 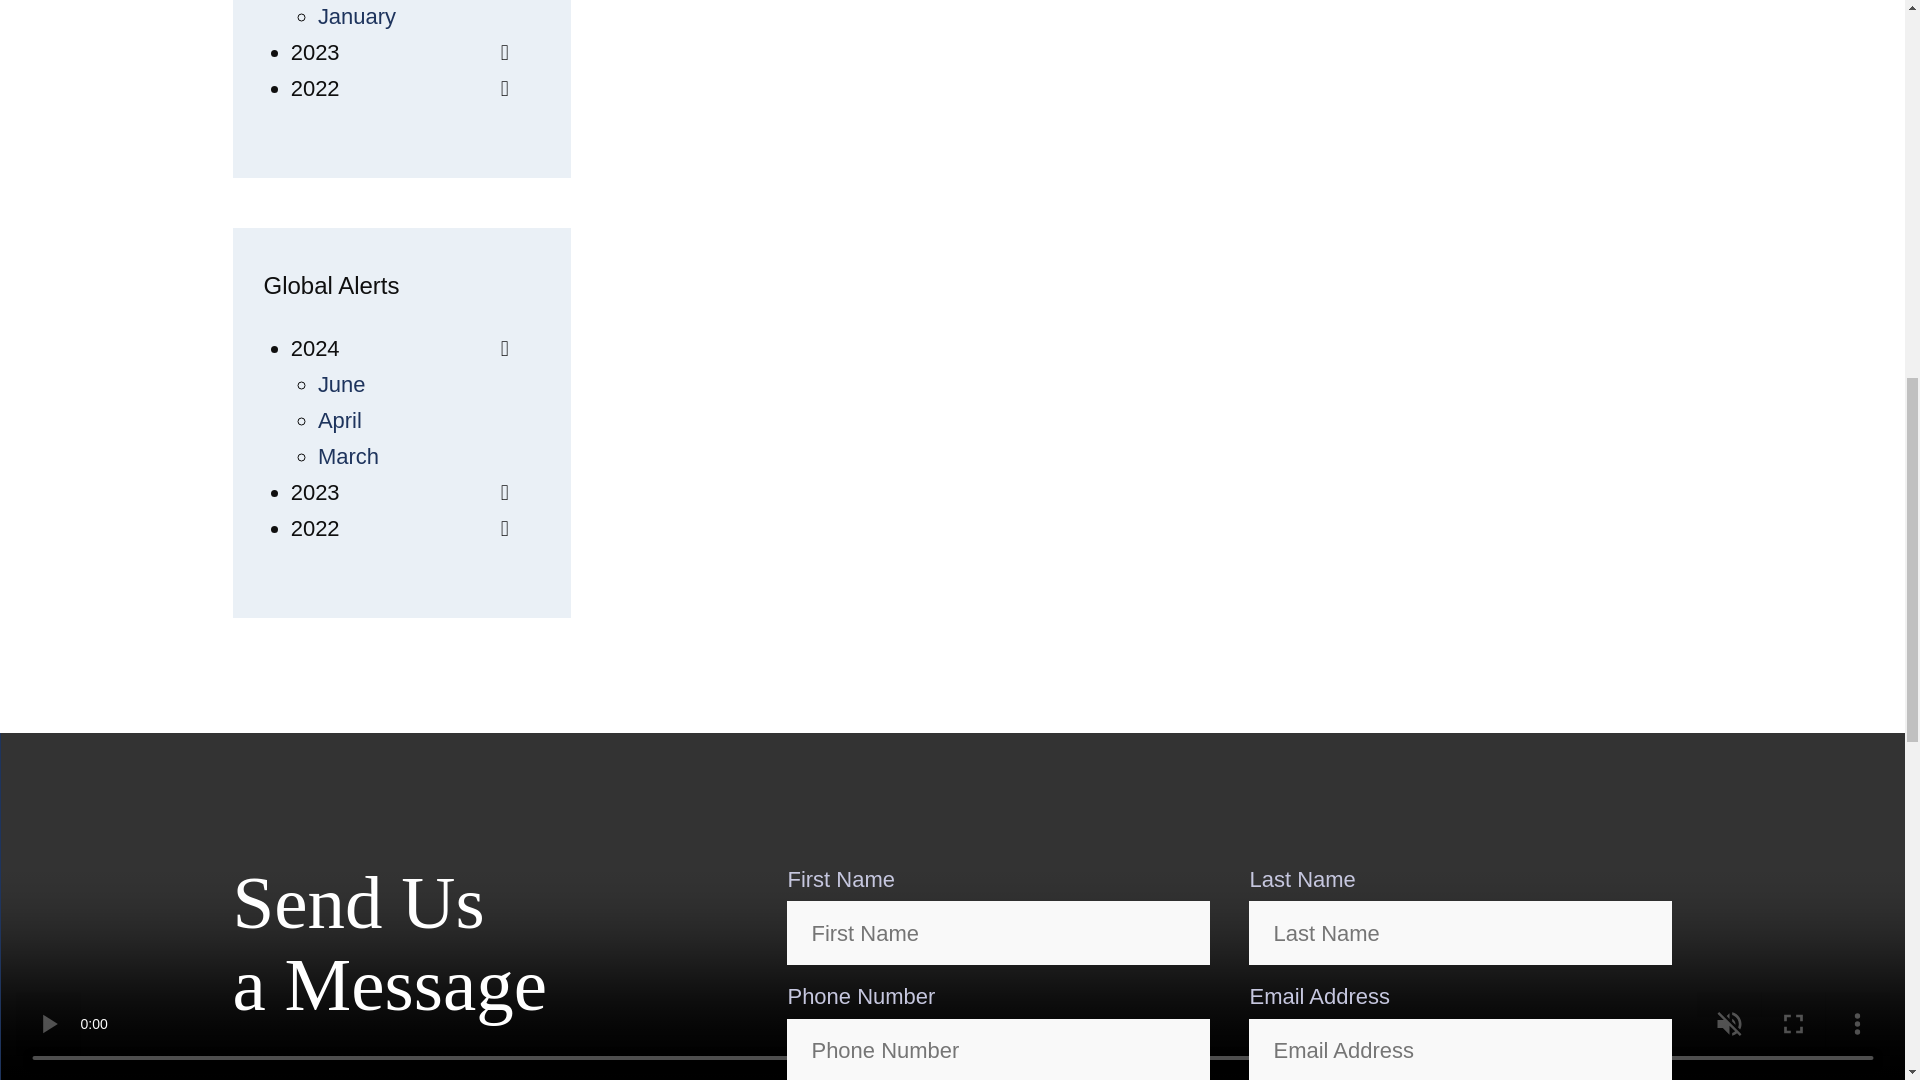 I want to click on January, so click(x=356, y=16).